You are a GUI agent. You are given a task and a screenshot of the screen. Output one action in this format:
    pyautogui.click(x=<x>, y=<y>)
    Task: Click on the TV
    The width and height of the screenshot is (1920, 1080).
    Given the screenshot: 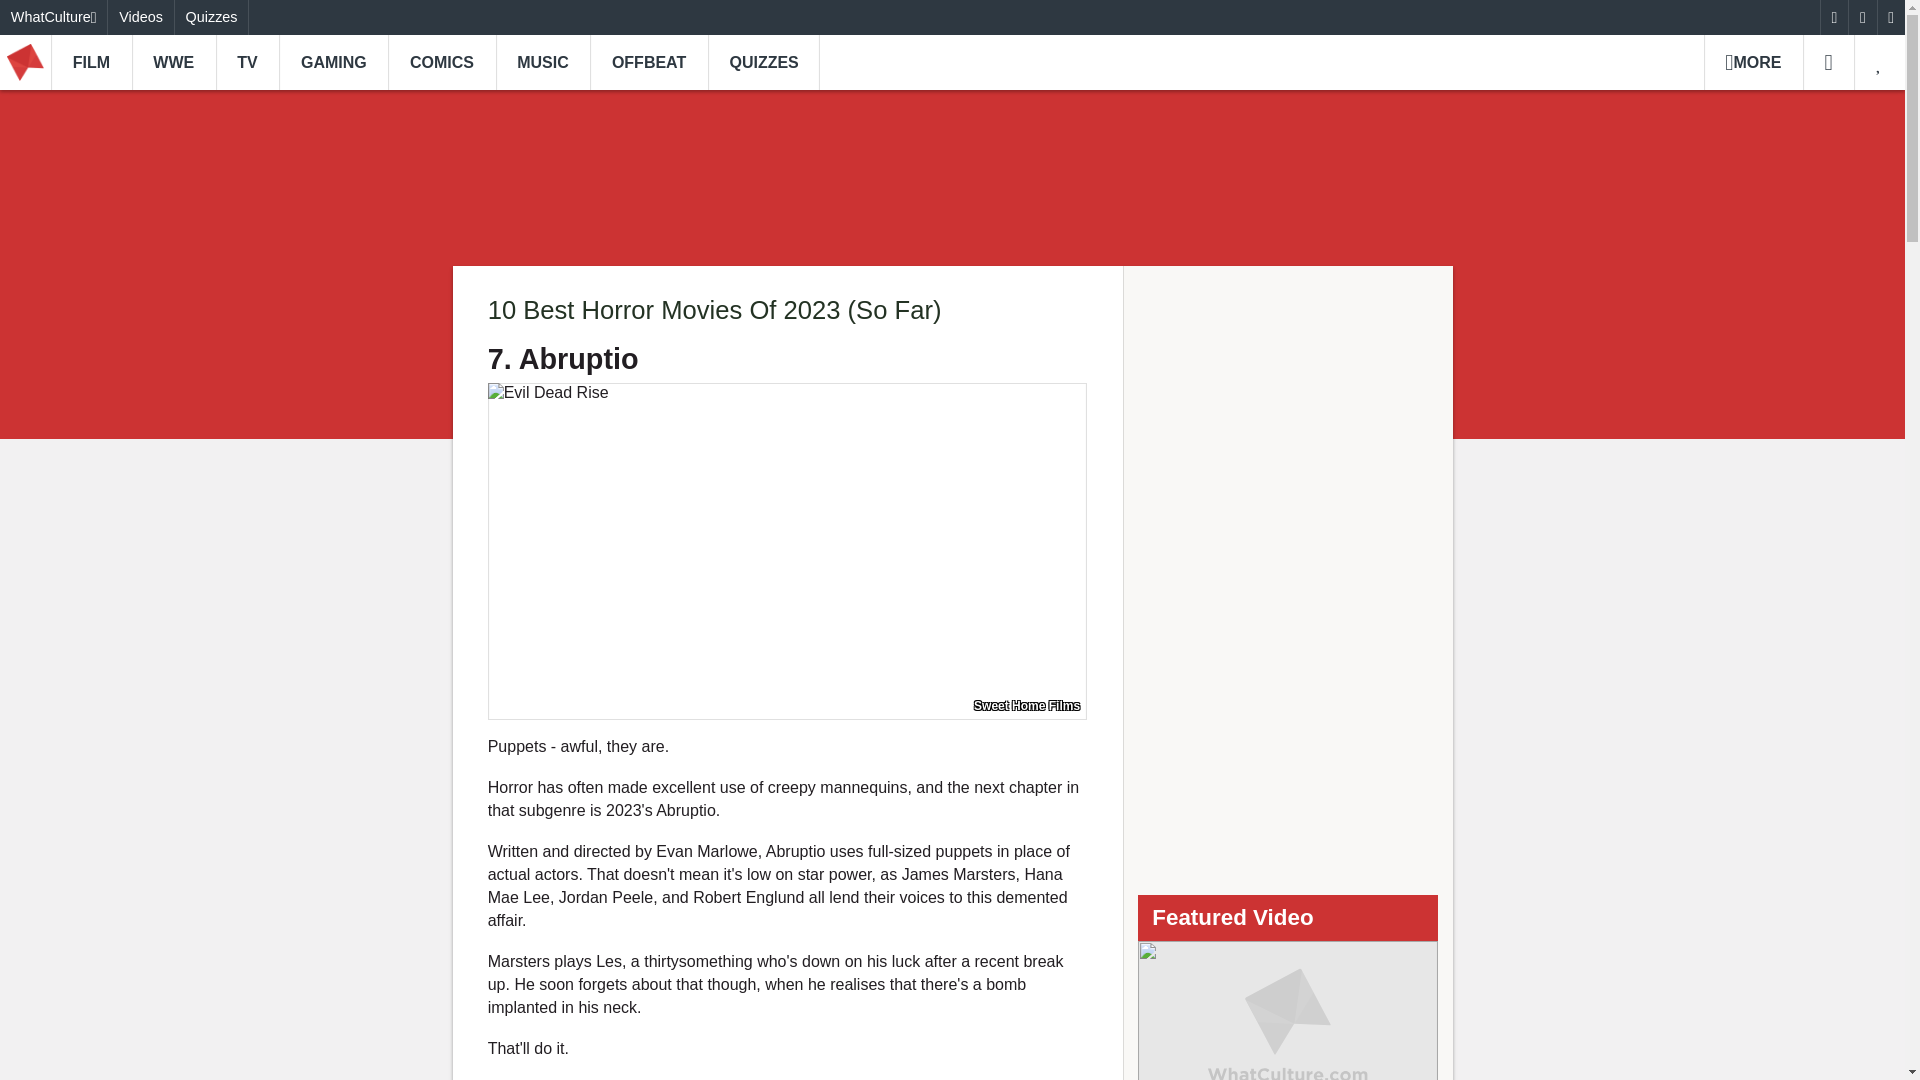 What is the action you would take?
    pyautogui.click(x=248, y=62)
    